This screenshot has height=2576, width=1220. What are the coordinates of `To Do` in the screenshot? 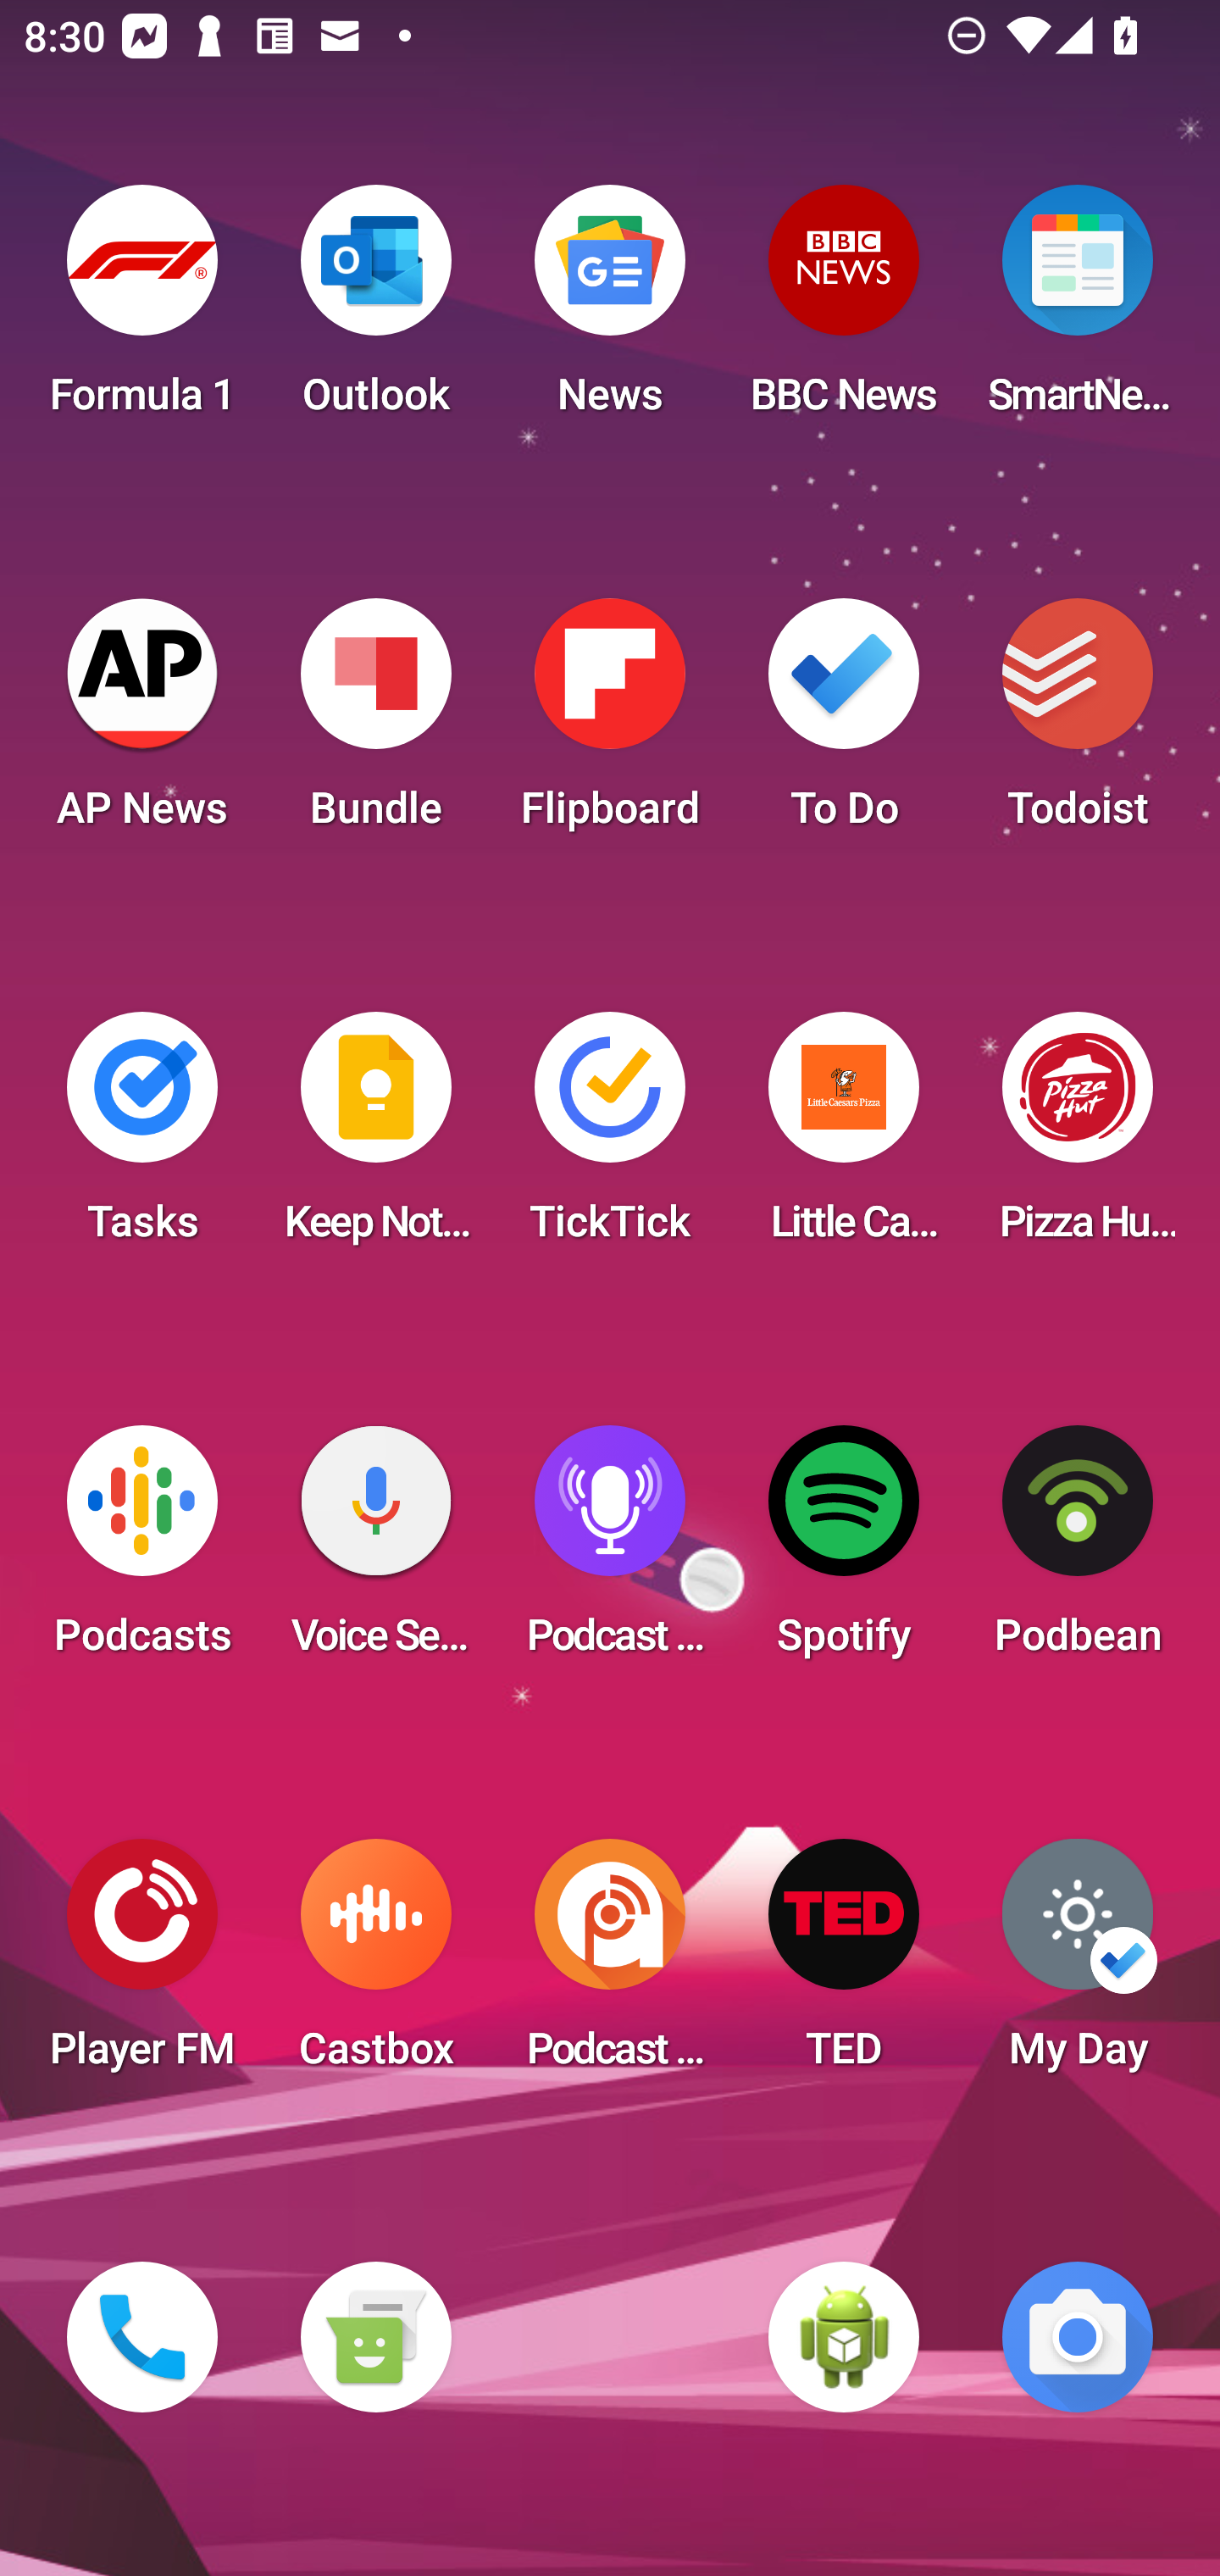 It's located at (844, 724).